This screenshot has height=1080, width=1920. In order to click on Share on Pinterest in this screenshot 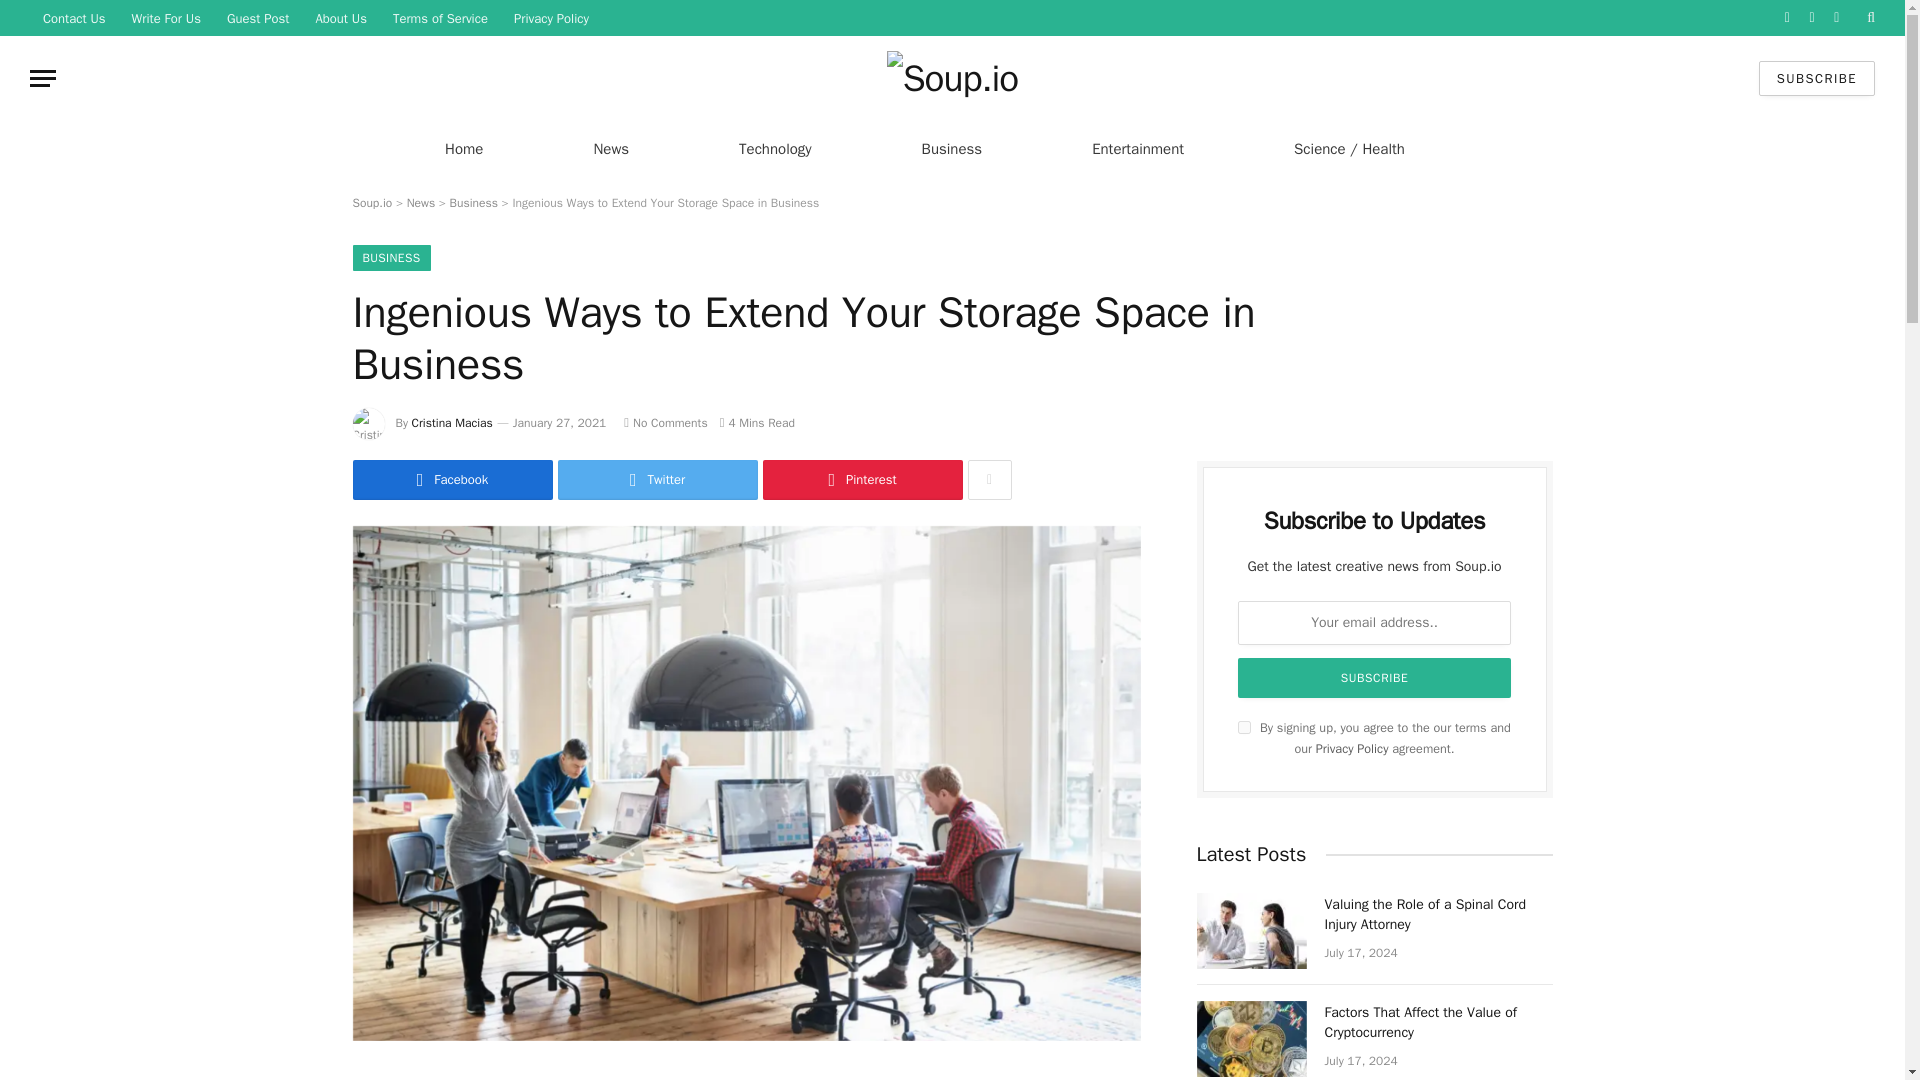, I will do `click(862, 480)`.